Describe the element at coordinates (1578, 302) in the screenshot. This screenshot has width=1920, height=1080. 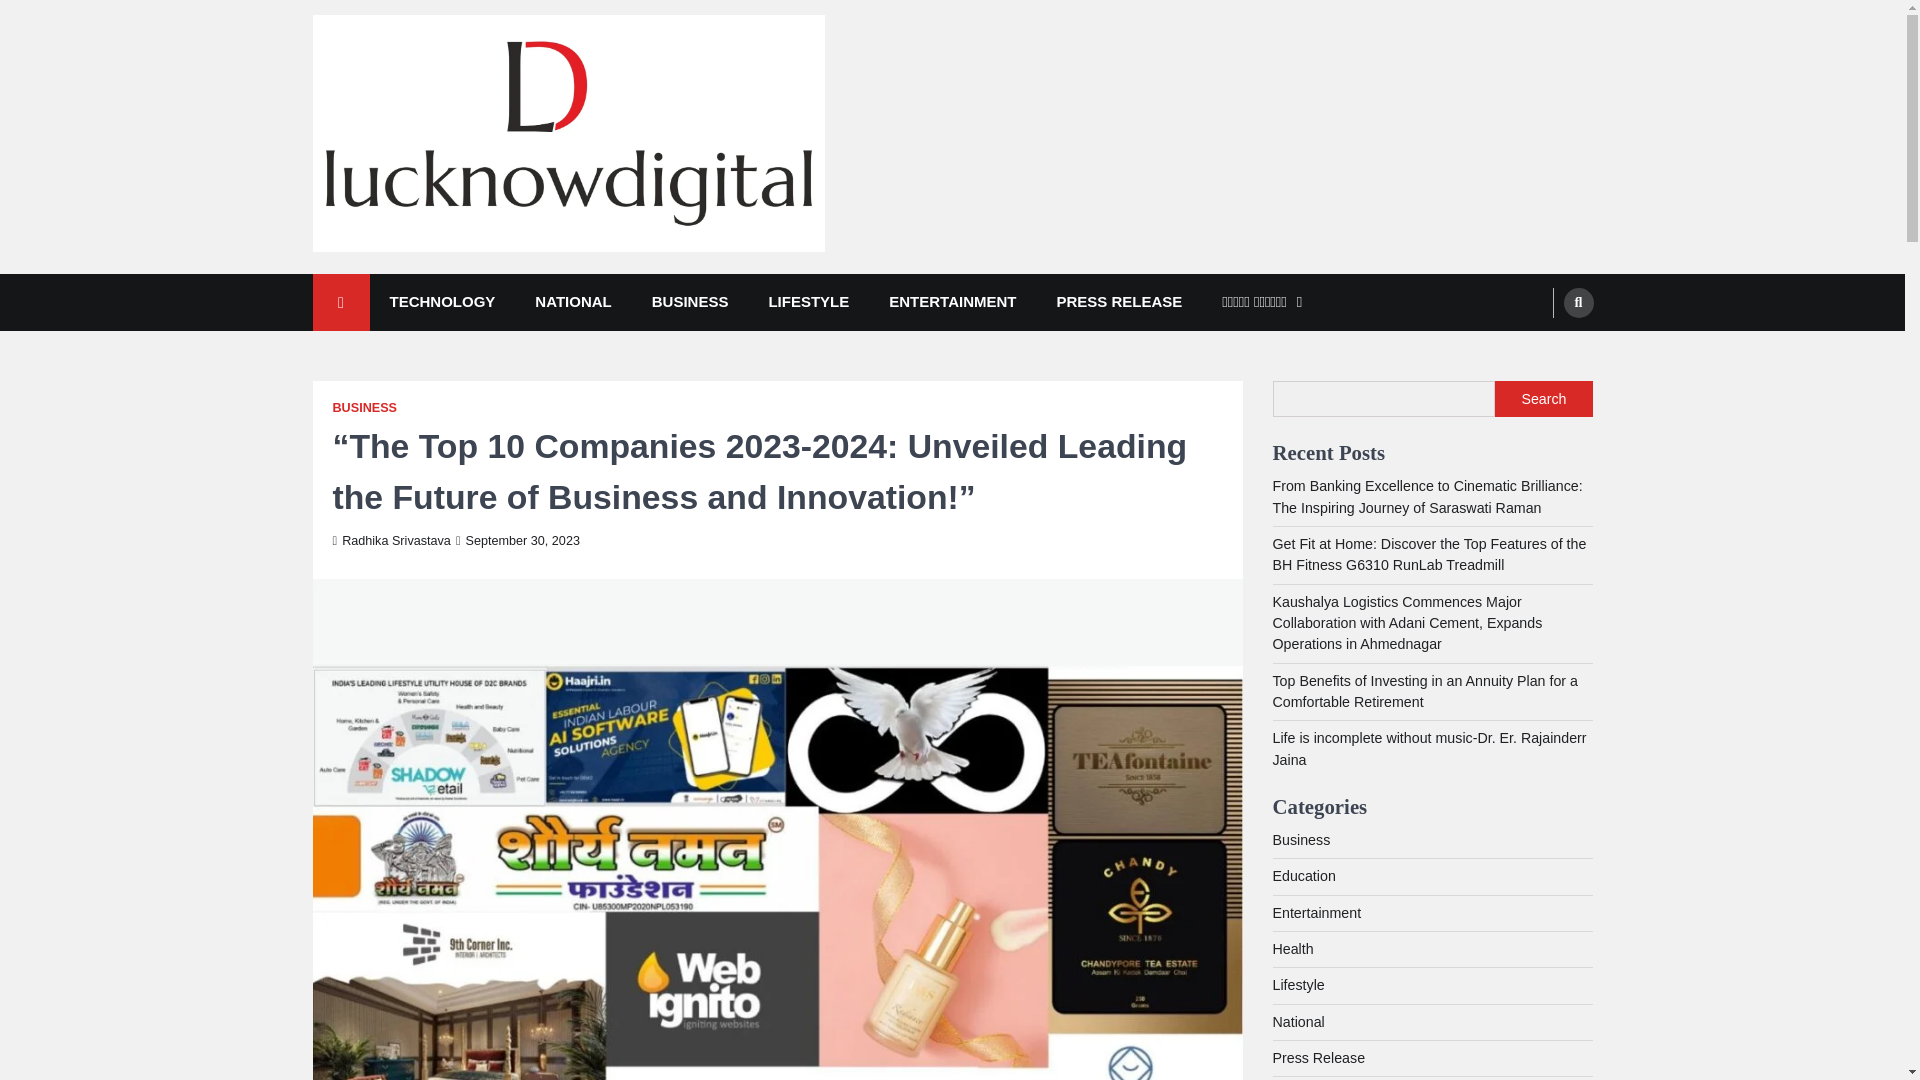
I see `Search` at that location.